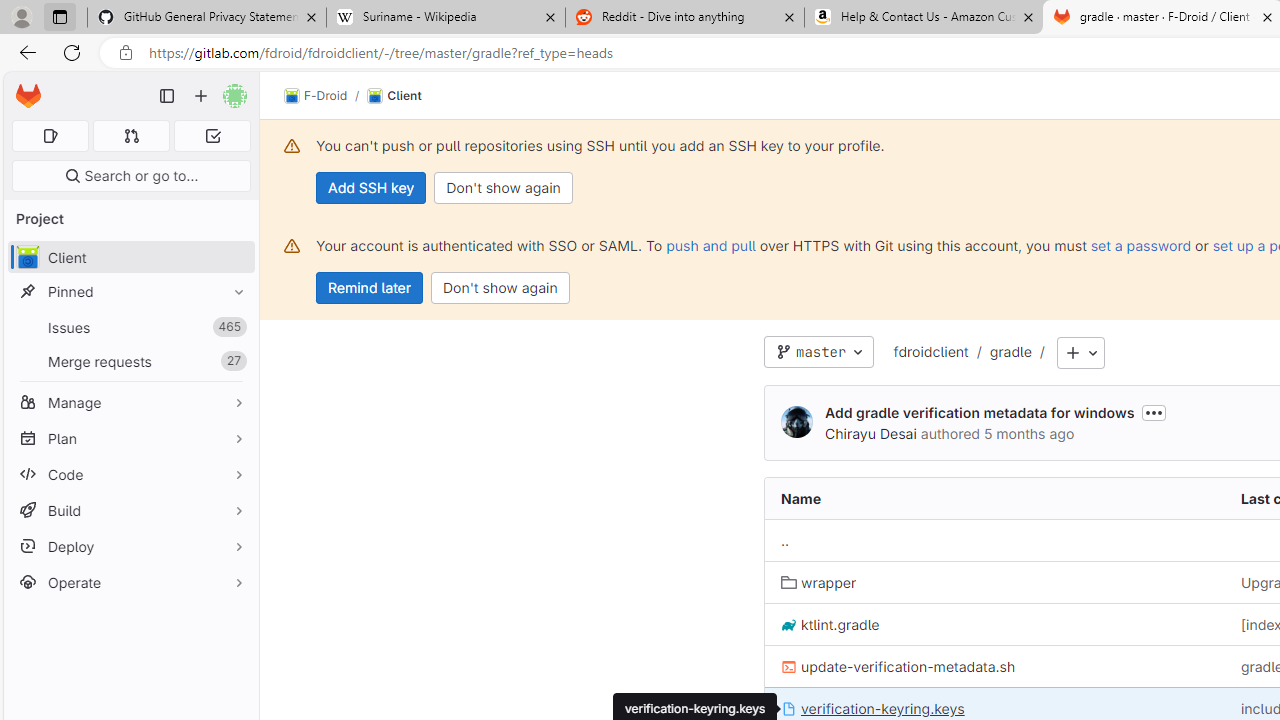 Image resolution: width=1280 pixels, height=720 pixels. What do you see at coordinates (1080, 353) in the screenshot?
I see `Add to tree` at bounding box center [1080, 353].